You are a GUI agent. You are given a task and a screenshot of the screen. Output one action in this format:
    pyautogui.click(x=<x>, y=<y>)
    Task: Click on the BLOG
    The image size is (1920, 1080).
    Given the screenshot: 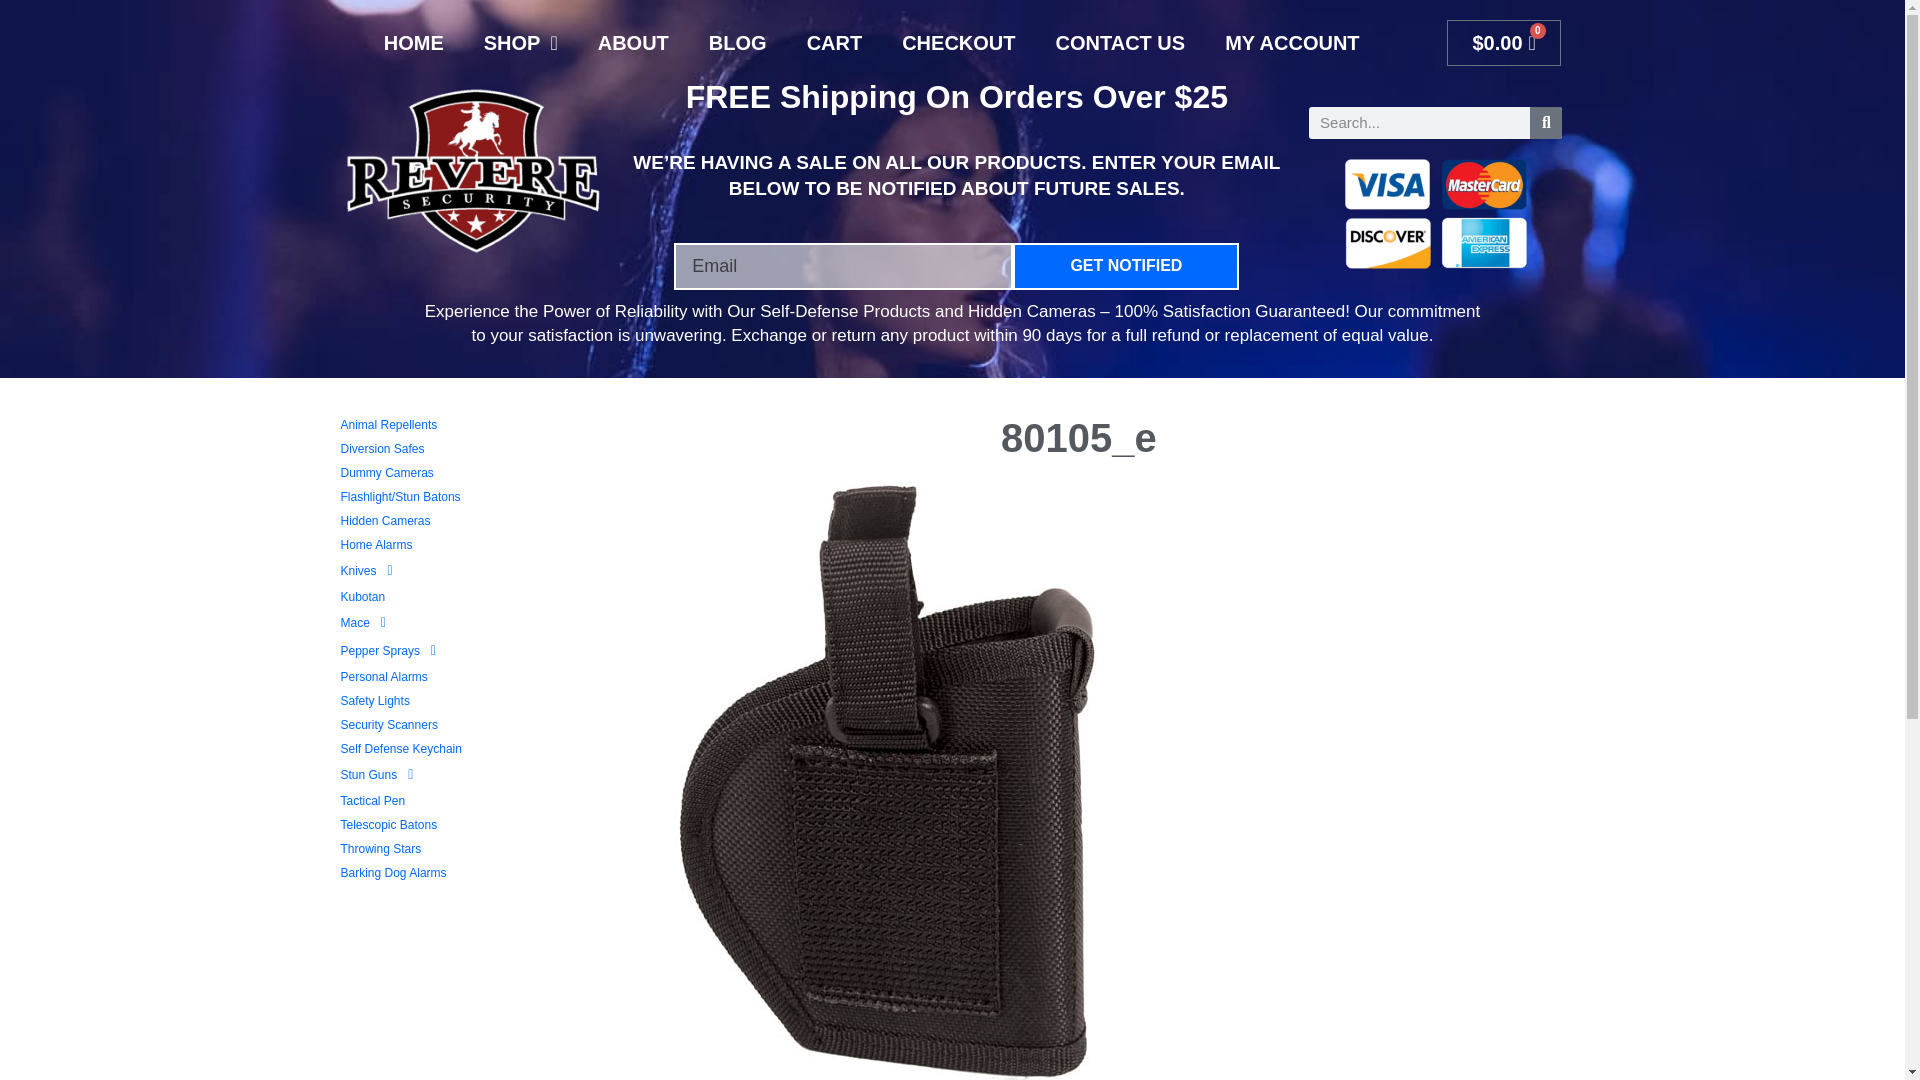 What is the action you would take?
    pyautogui.click(x=738, y=42)
    